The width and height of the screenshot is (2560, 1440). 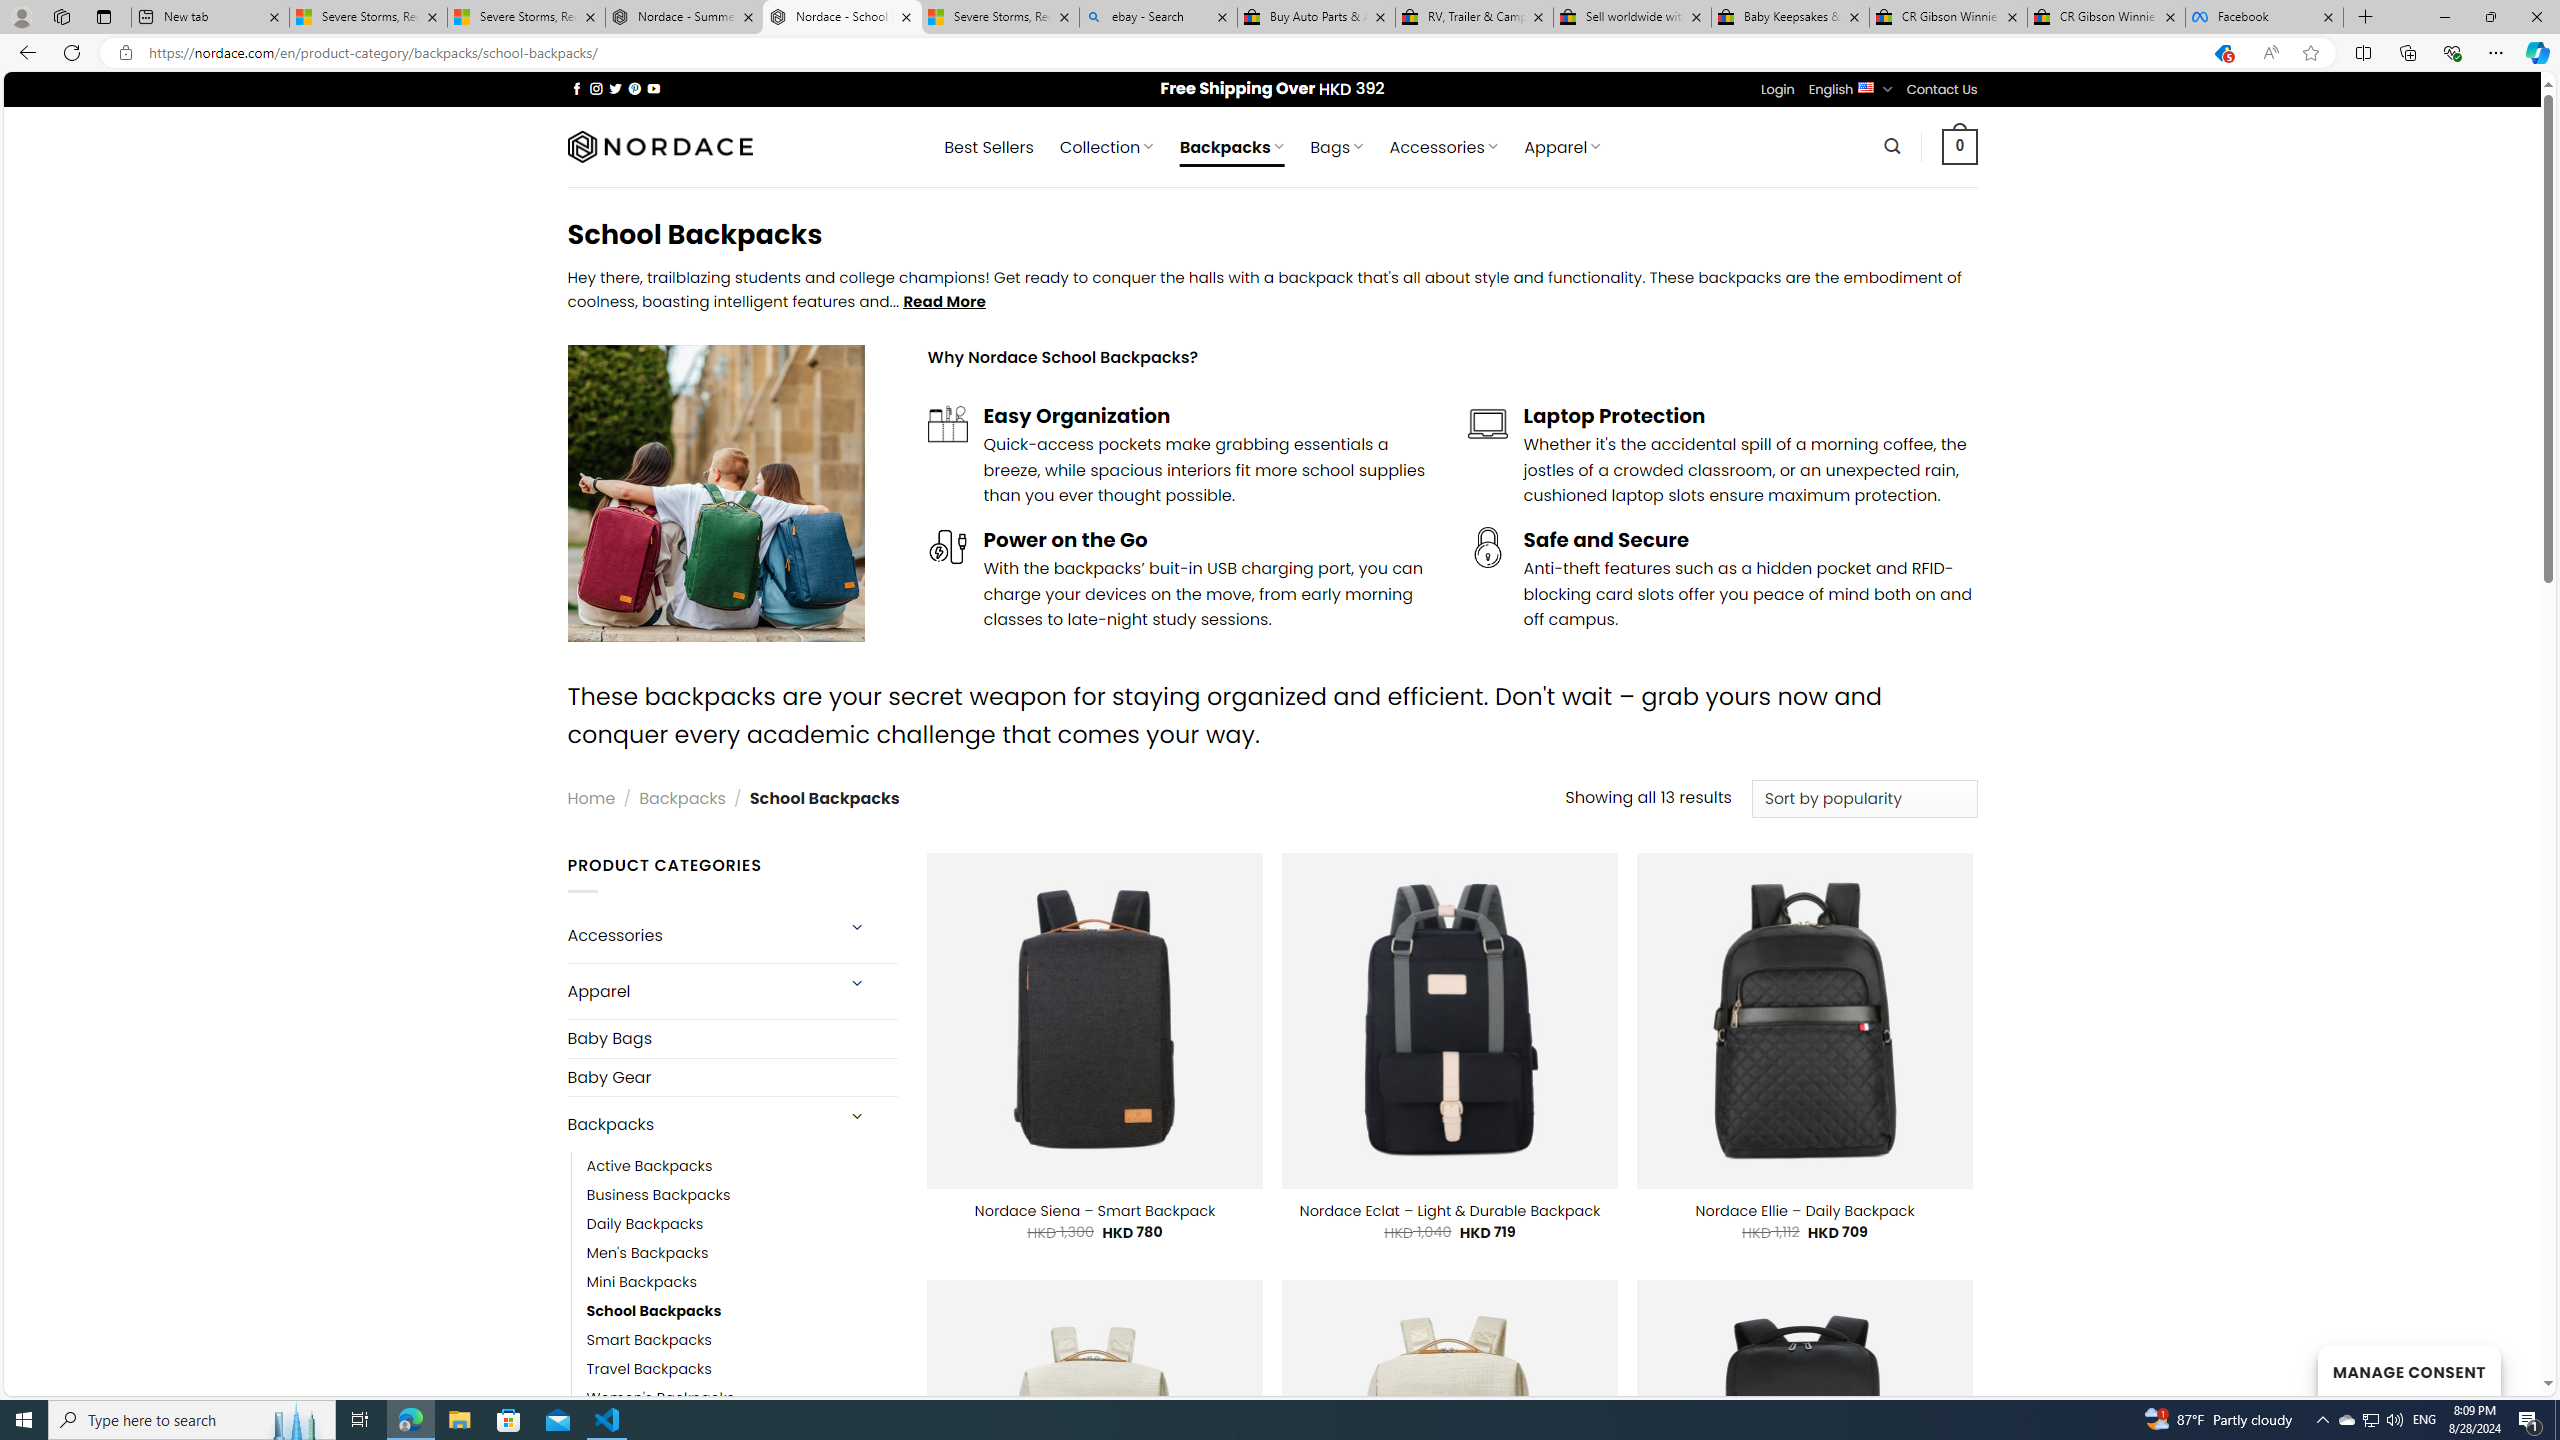 What do you see at coordinates (989, 147) in the screenshot?
I see ` Best Sellers` at bounding box center [989, 147].